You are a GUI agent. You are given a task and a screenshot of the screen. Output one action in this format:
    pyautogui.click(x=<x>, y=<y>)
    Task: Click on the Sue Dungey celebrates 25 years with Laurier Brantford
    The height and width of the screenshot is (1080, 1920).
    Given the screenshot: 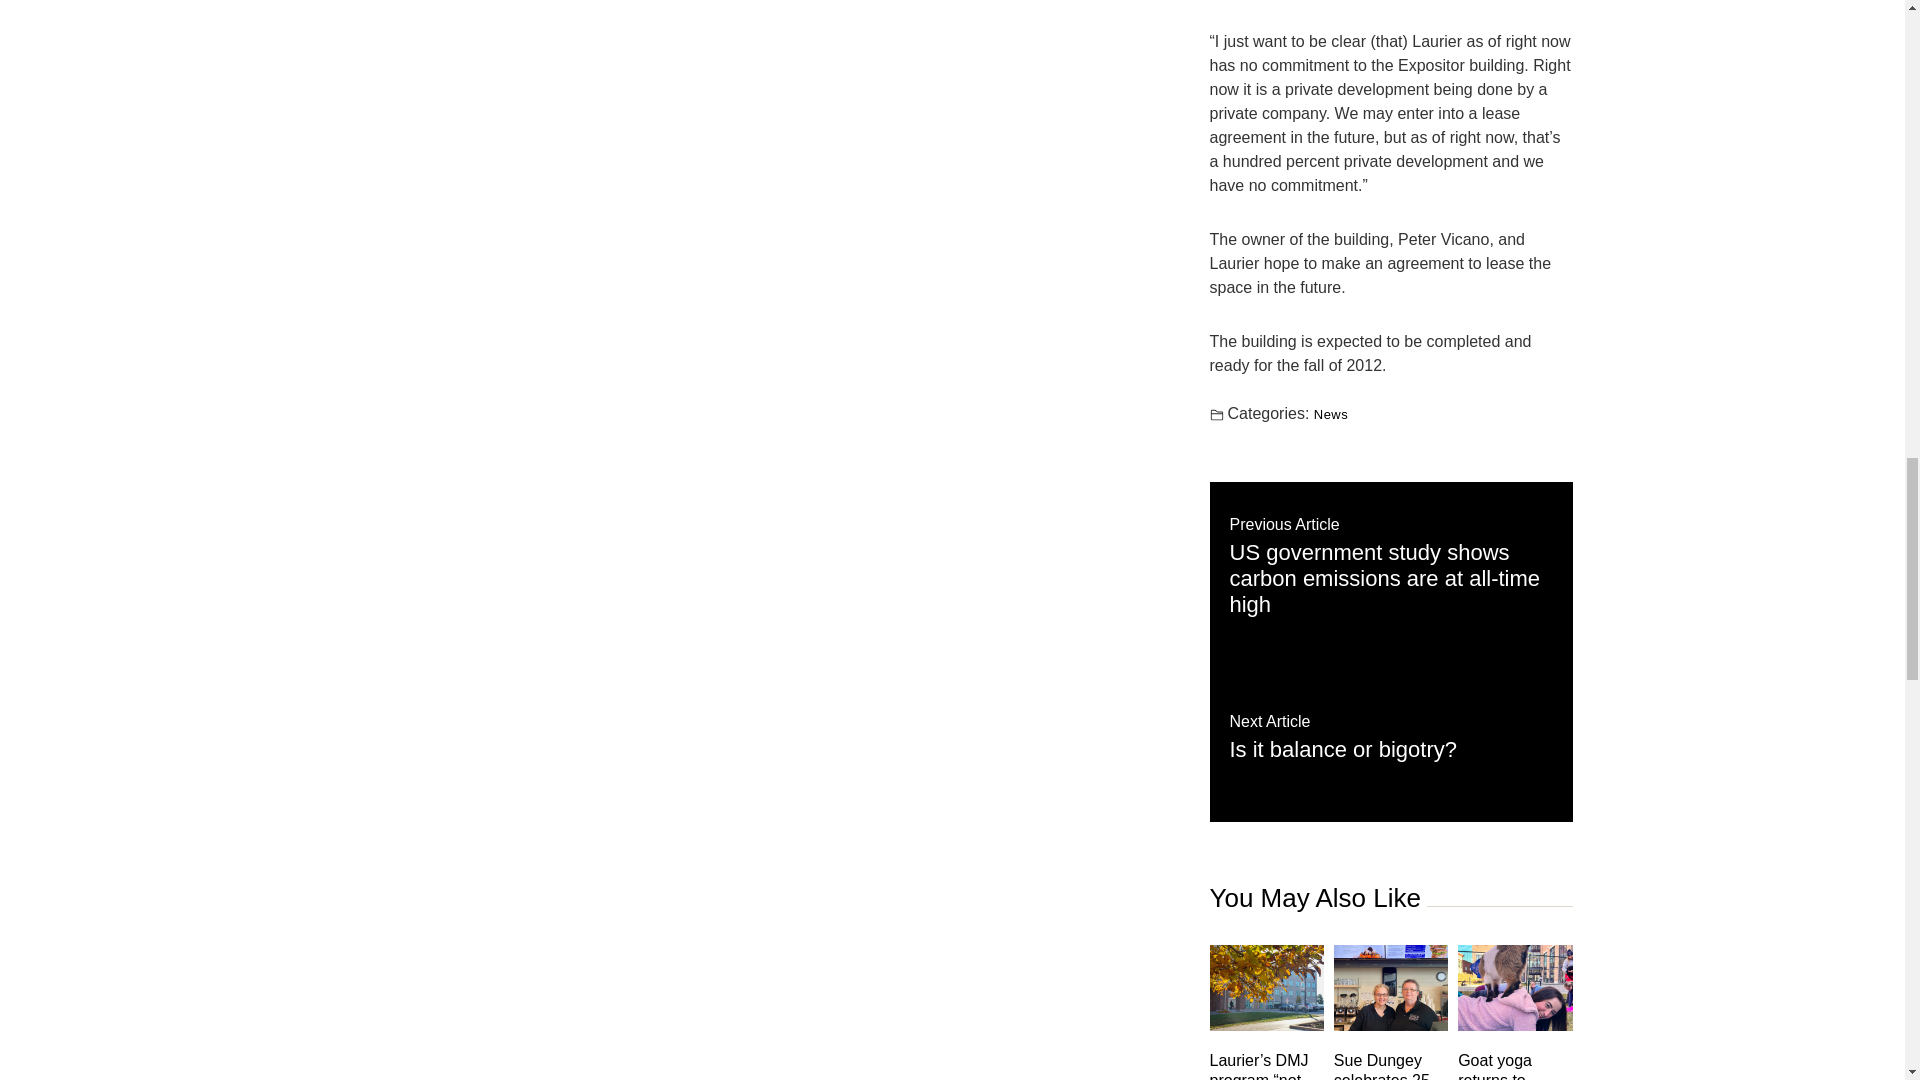 What is the action you would take?
    pyautogui.click(x=1390, y=1065)
    